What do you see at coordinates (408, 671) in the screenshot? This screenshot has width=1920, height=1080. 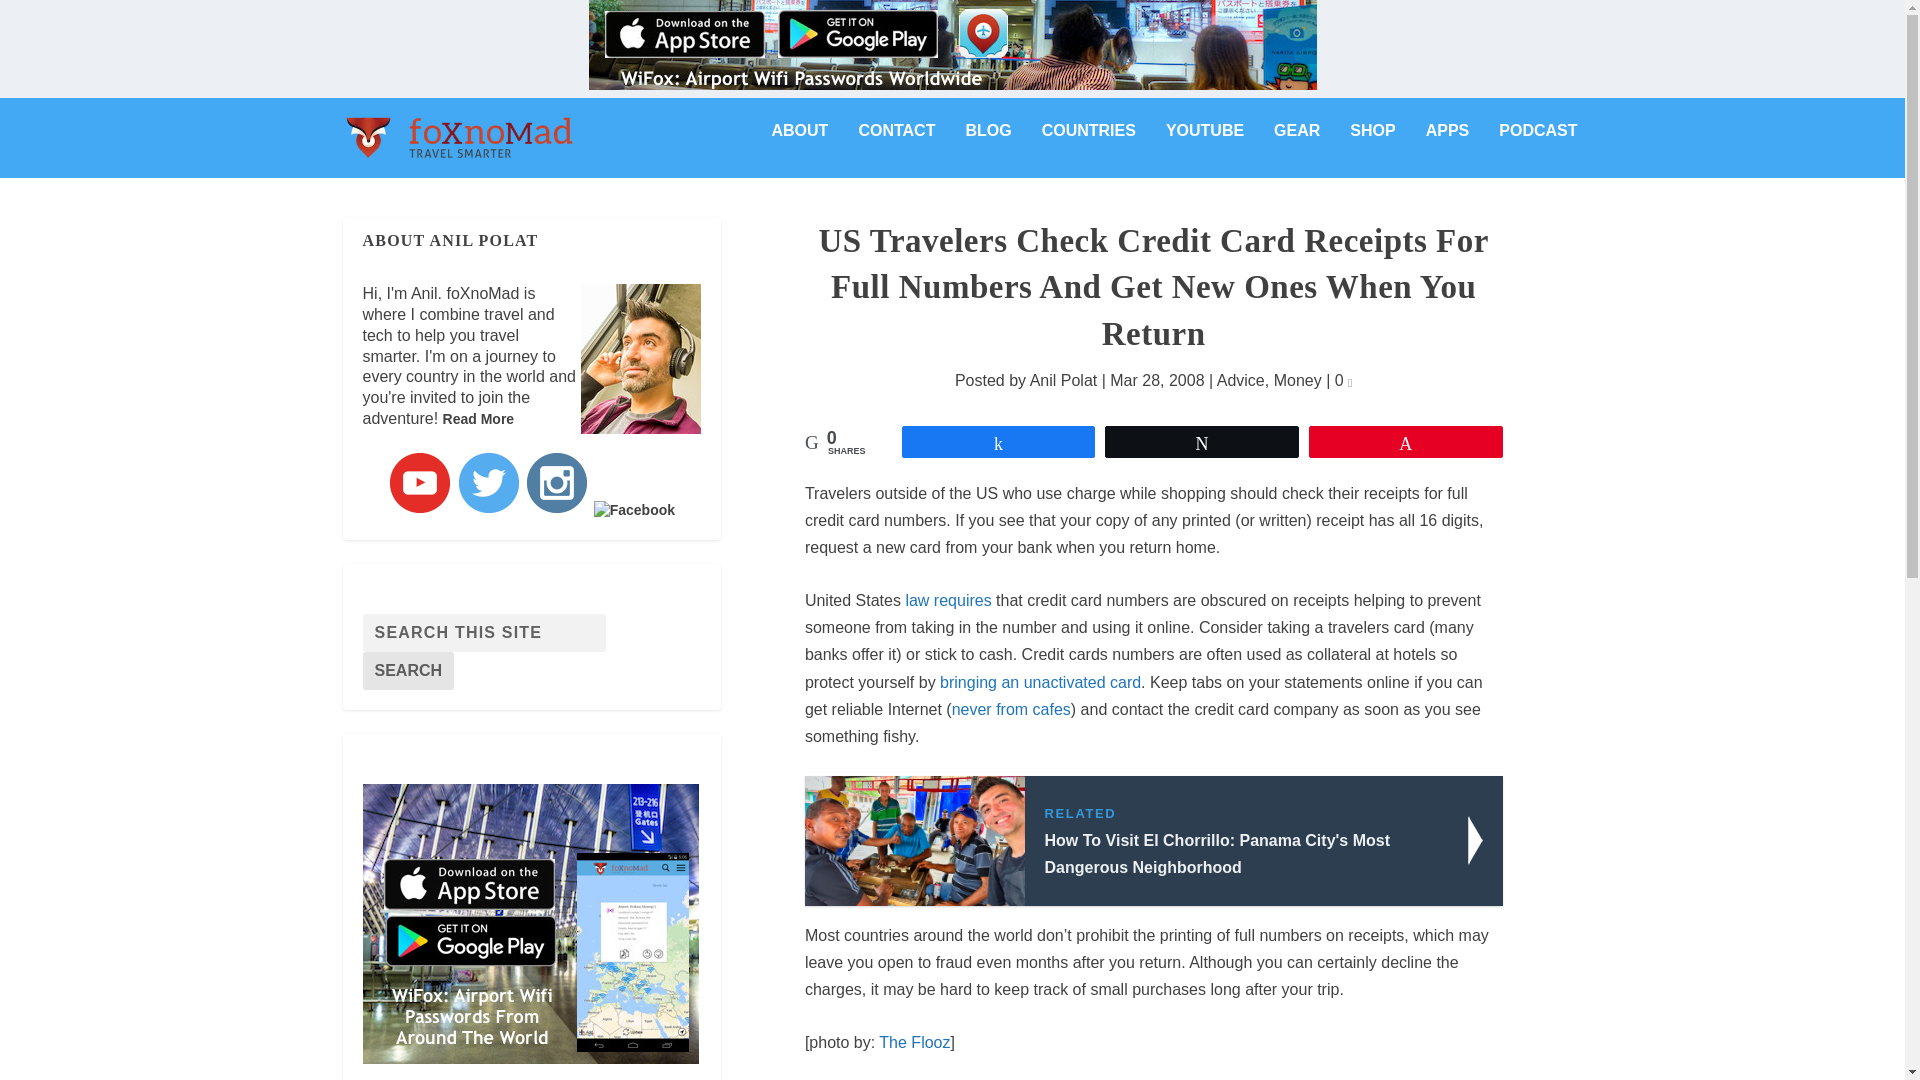 I see `Search` at bounding box center [408, 671].